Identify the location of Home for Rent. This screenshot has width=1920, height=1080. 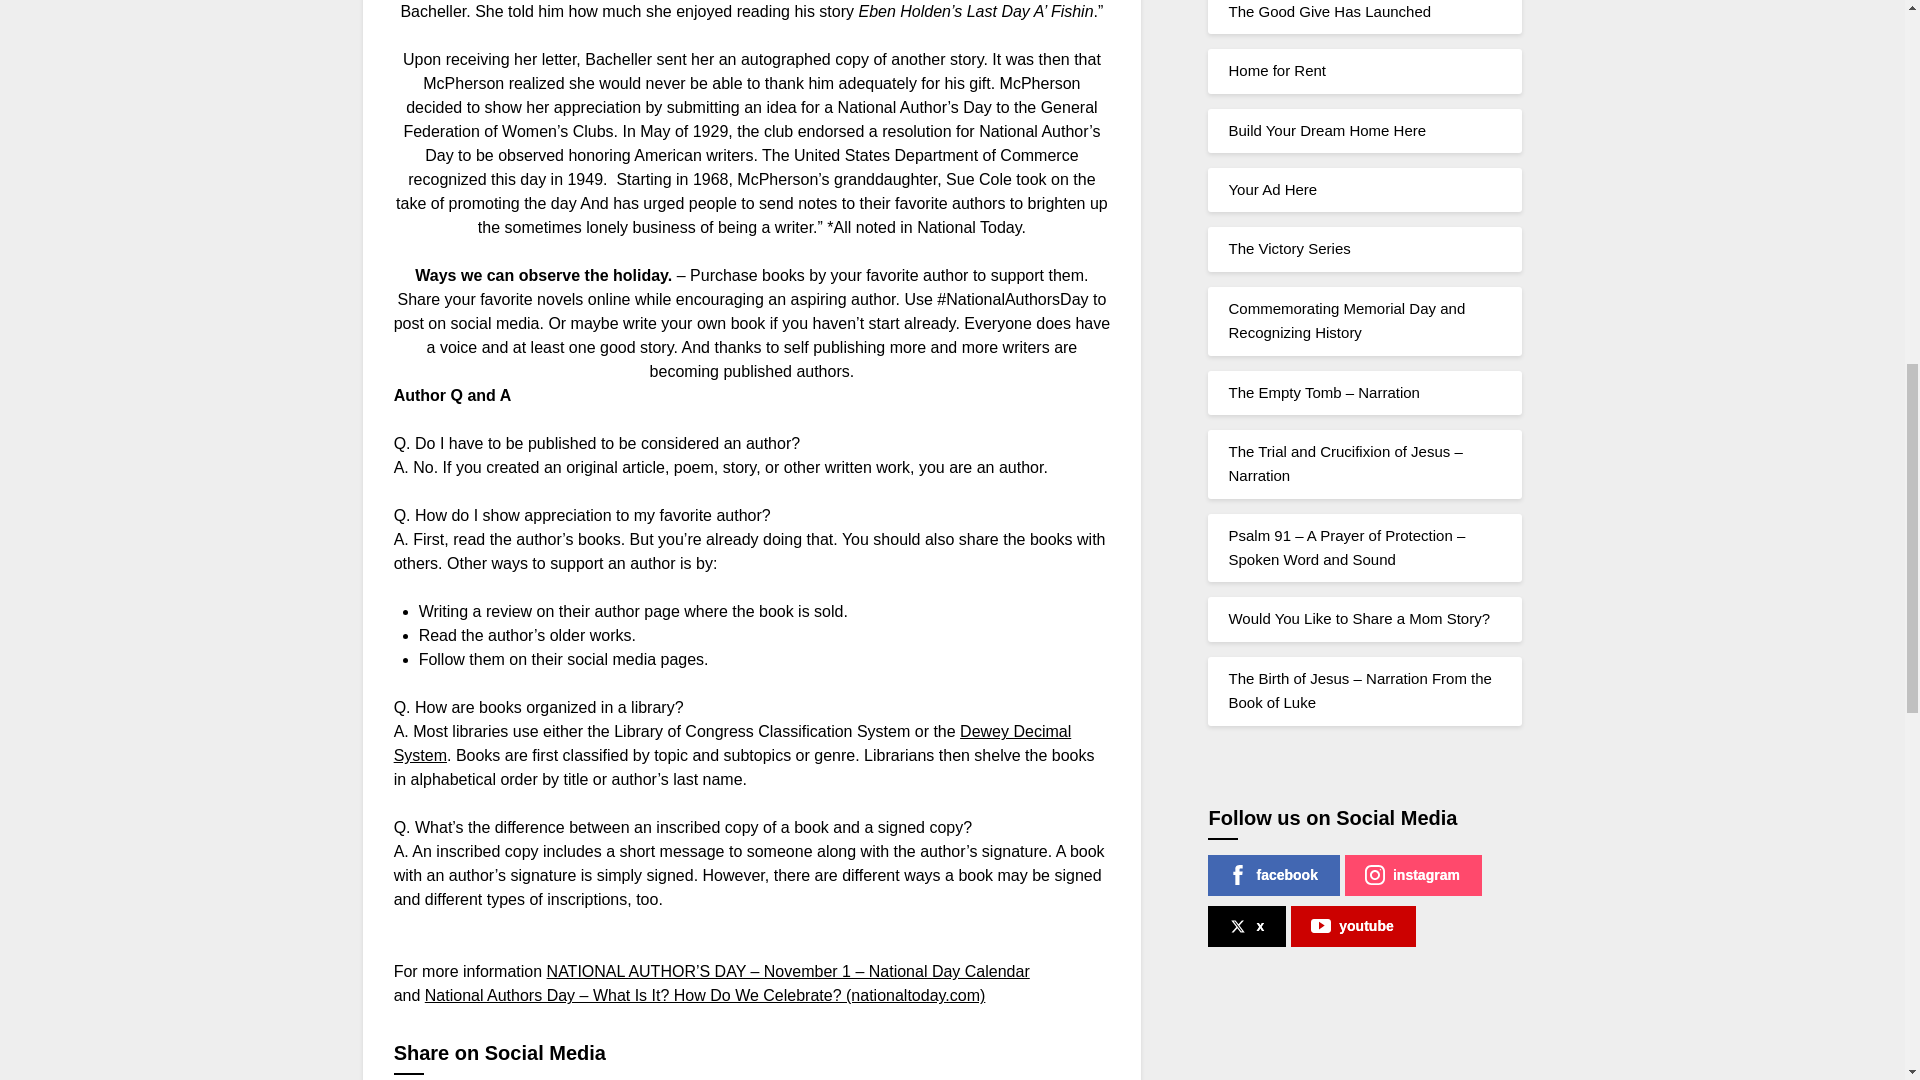
(1277, 70).